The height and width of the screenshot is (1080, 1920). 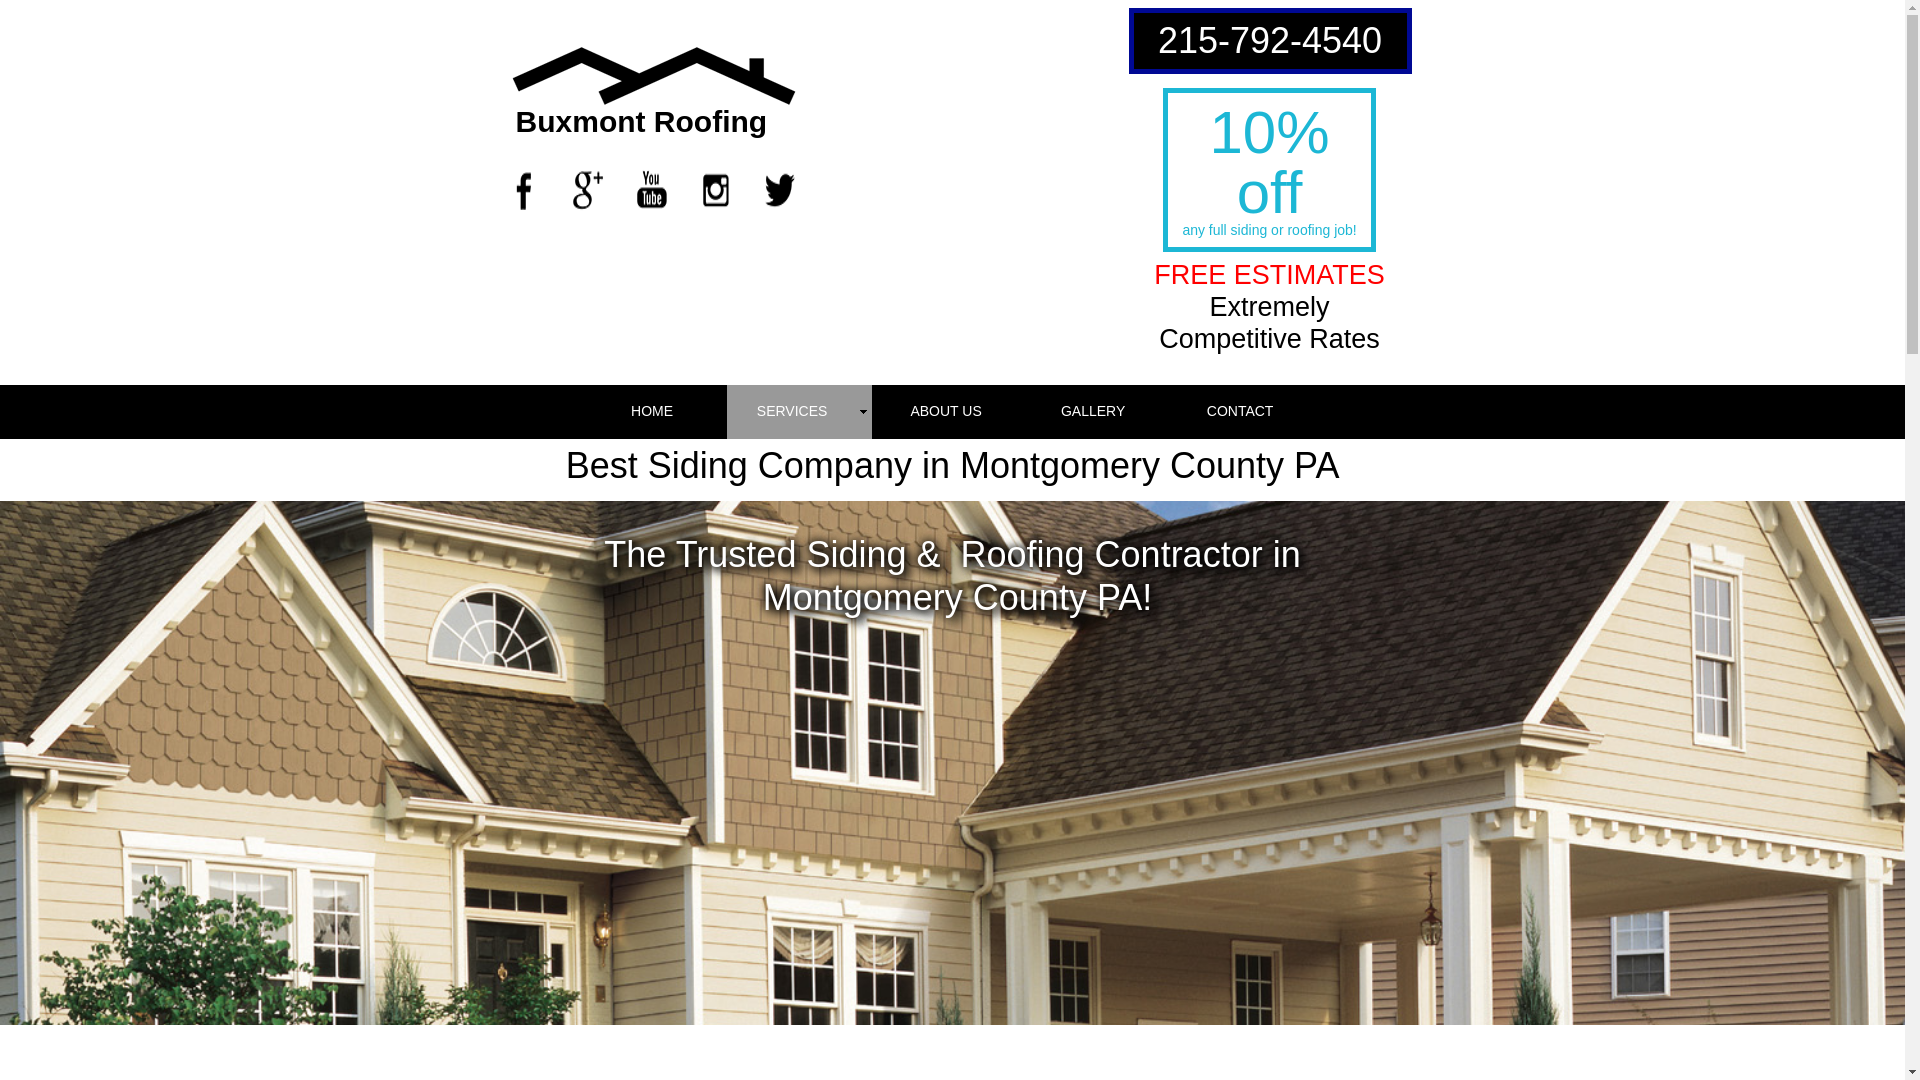 I want to click on HOME, so click(x=652, y=411).